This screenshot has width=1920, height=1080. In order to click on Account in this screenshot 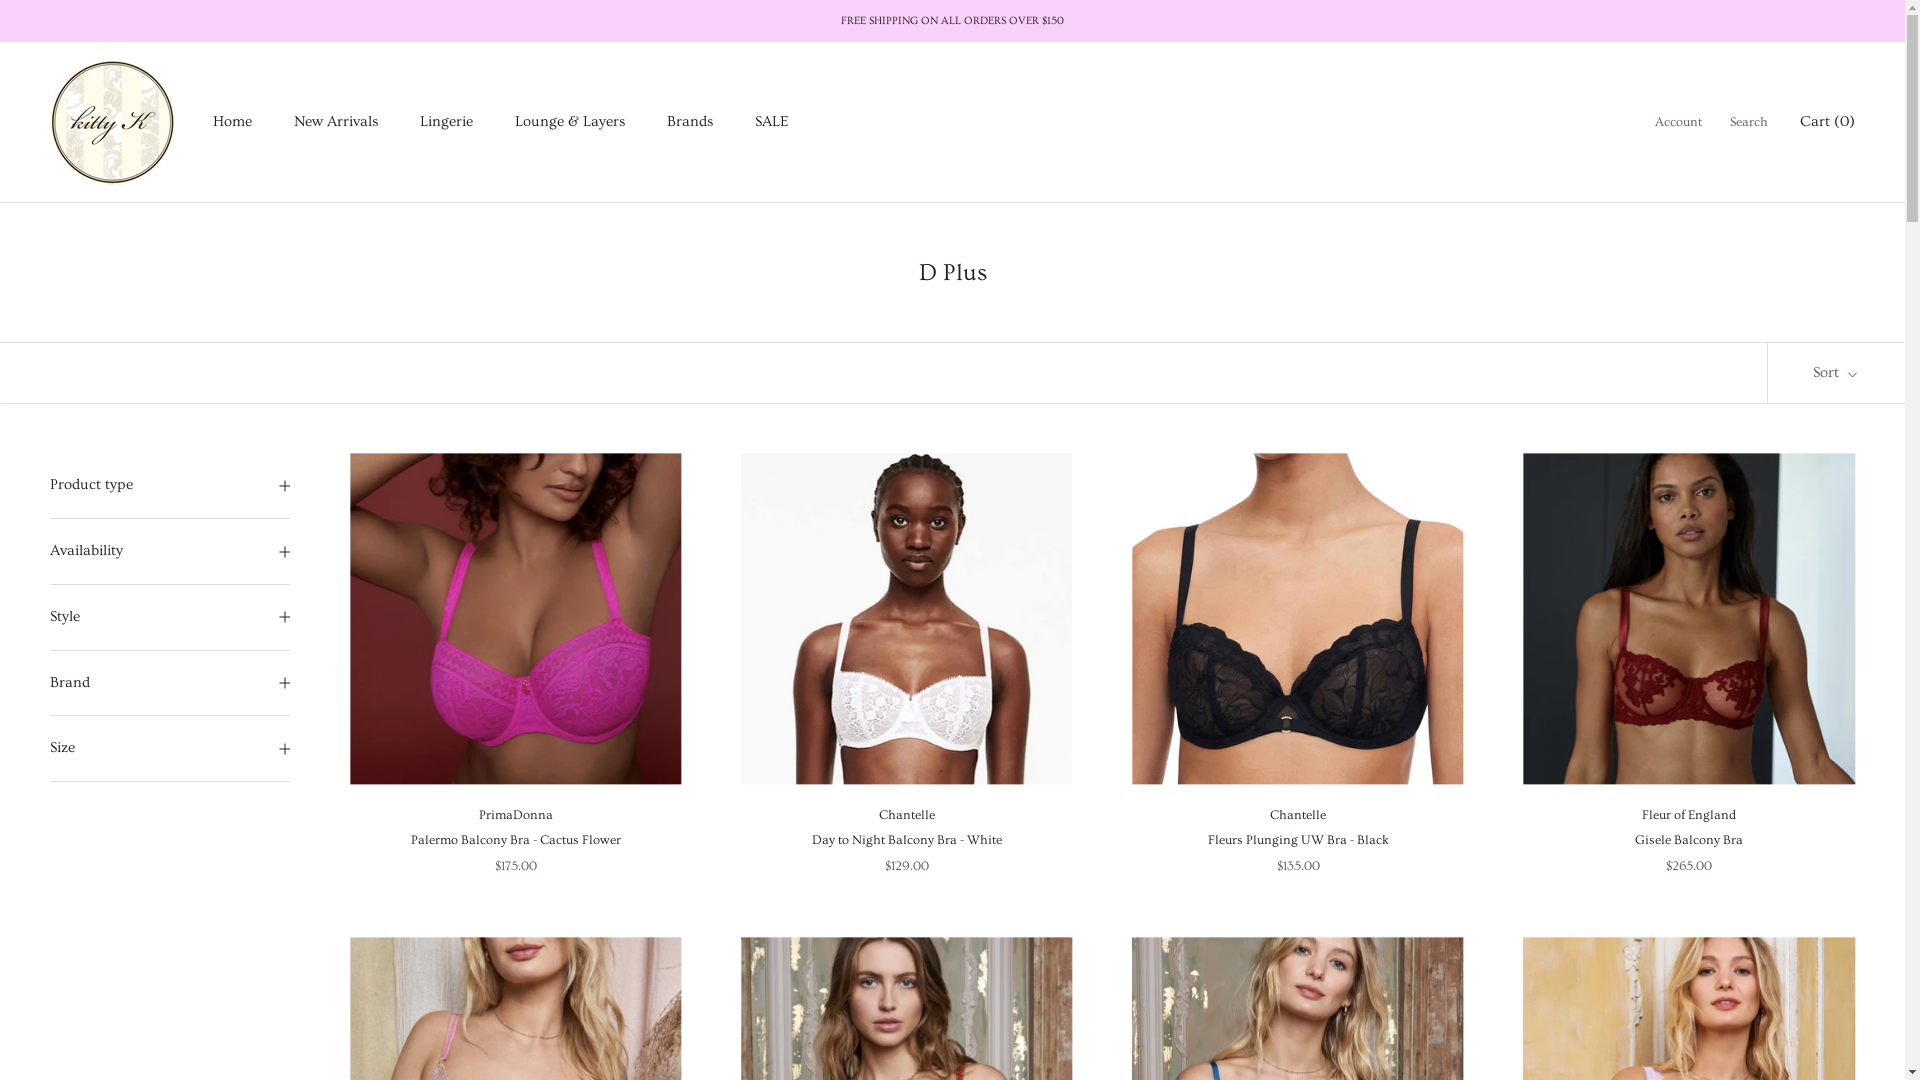, I will do `click(1678, 122)`.